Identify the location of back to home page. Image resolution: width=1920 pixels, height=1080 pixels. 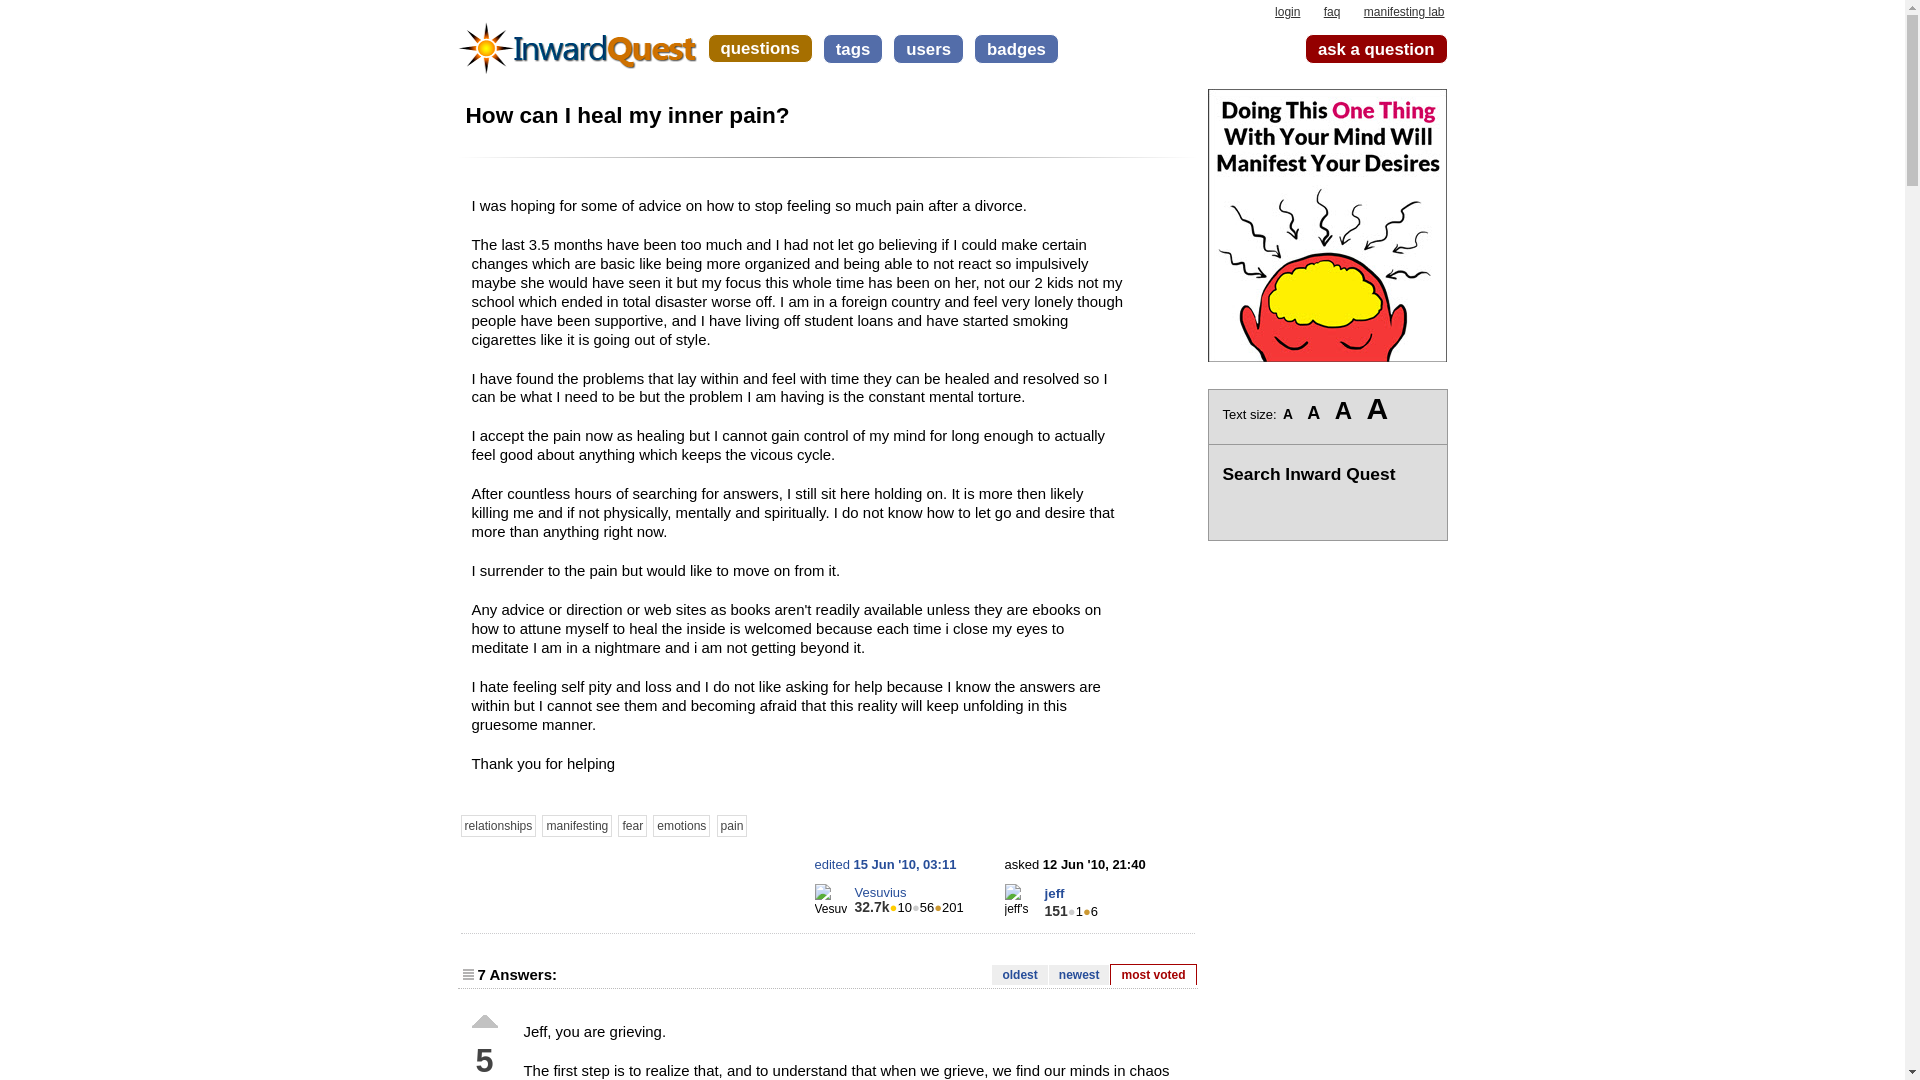
(578, 40).